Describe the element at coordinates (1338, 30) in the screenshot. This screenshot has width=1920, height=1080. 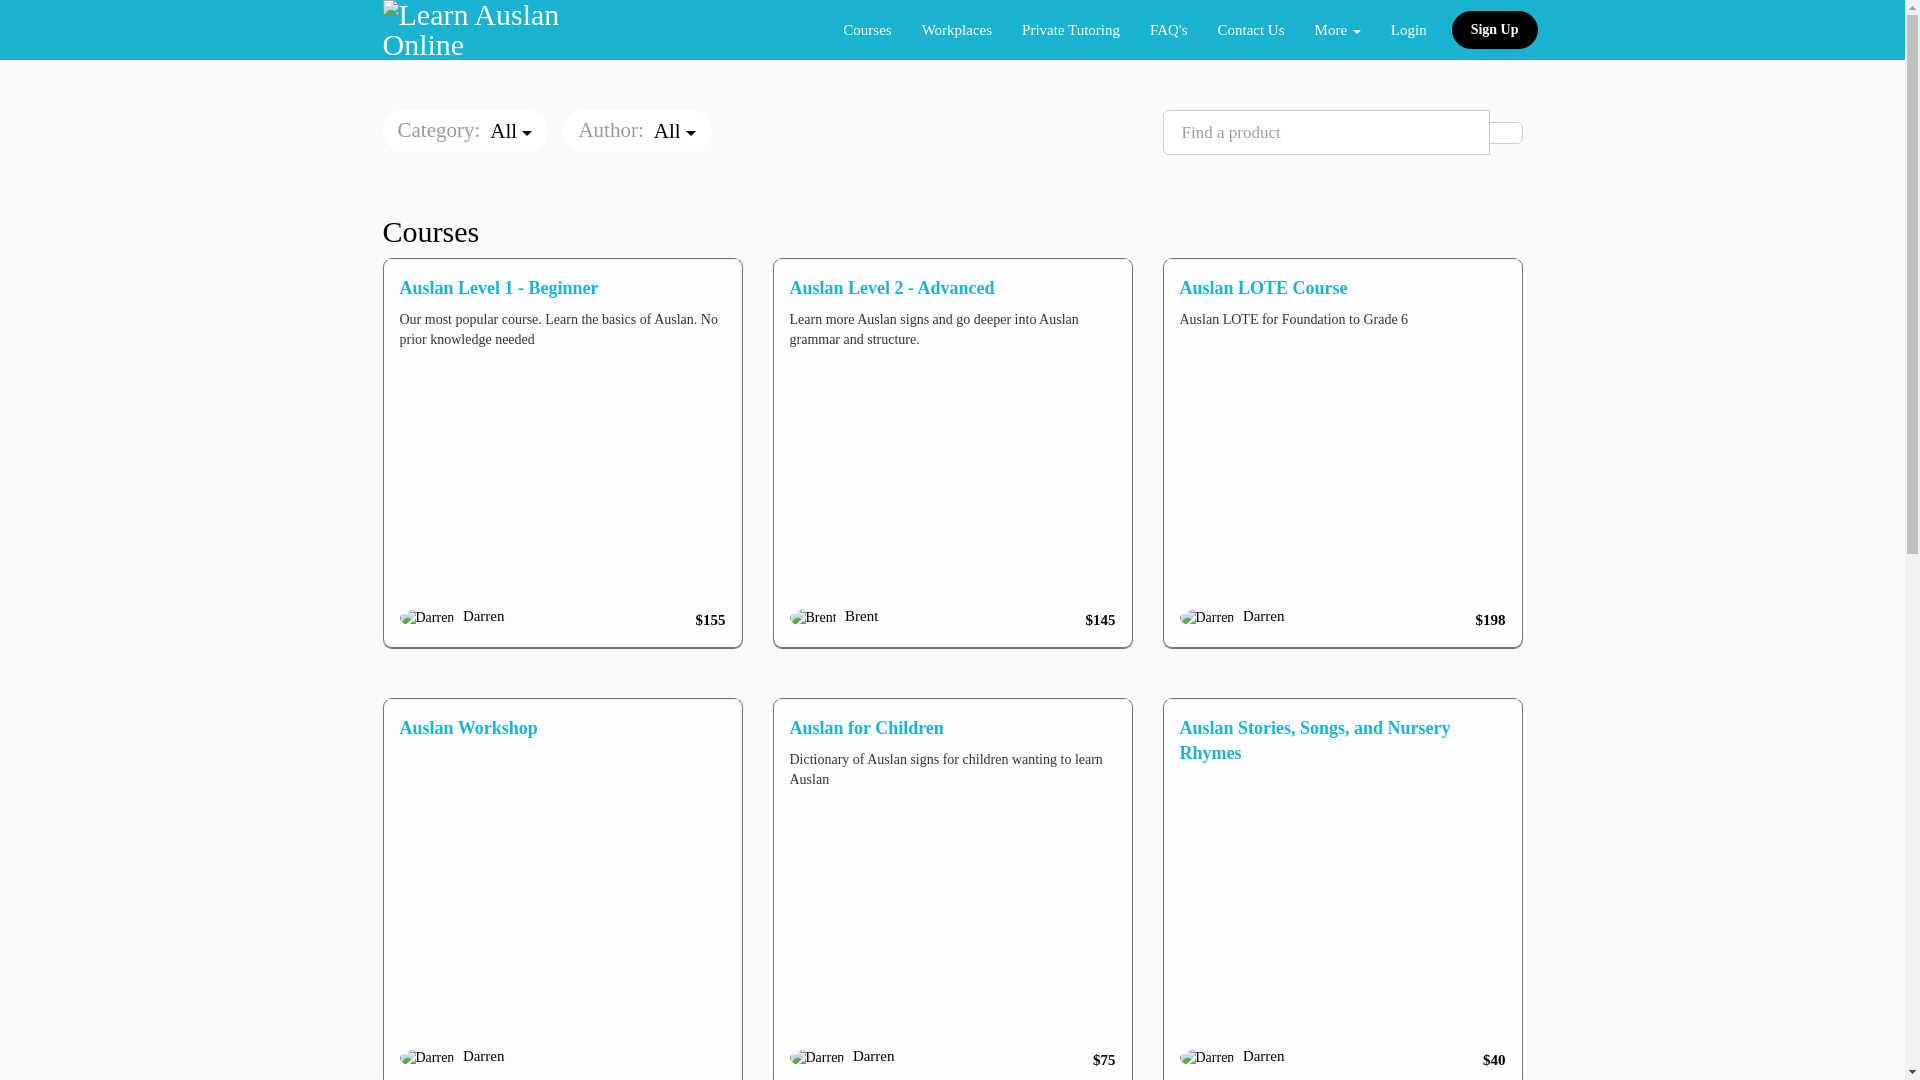
I see `More` at that location.